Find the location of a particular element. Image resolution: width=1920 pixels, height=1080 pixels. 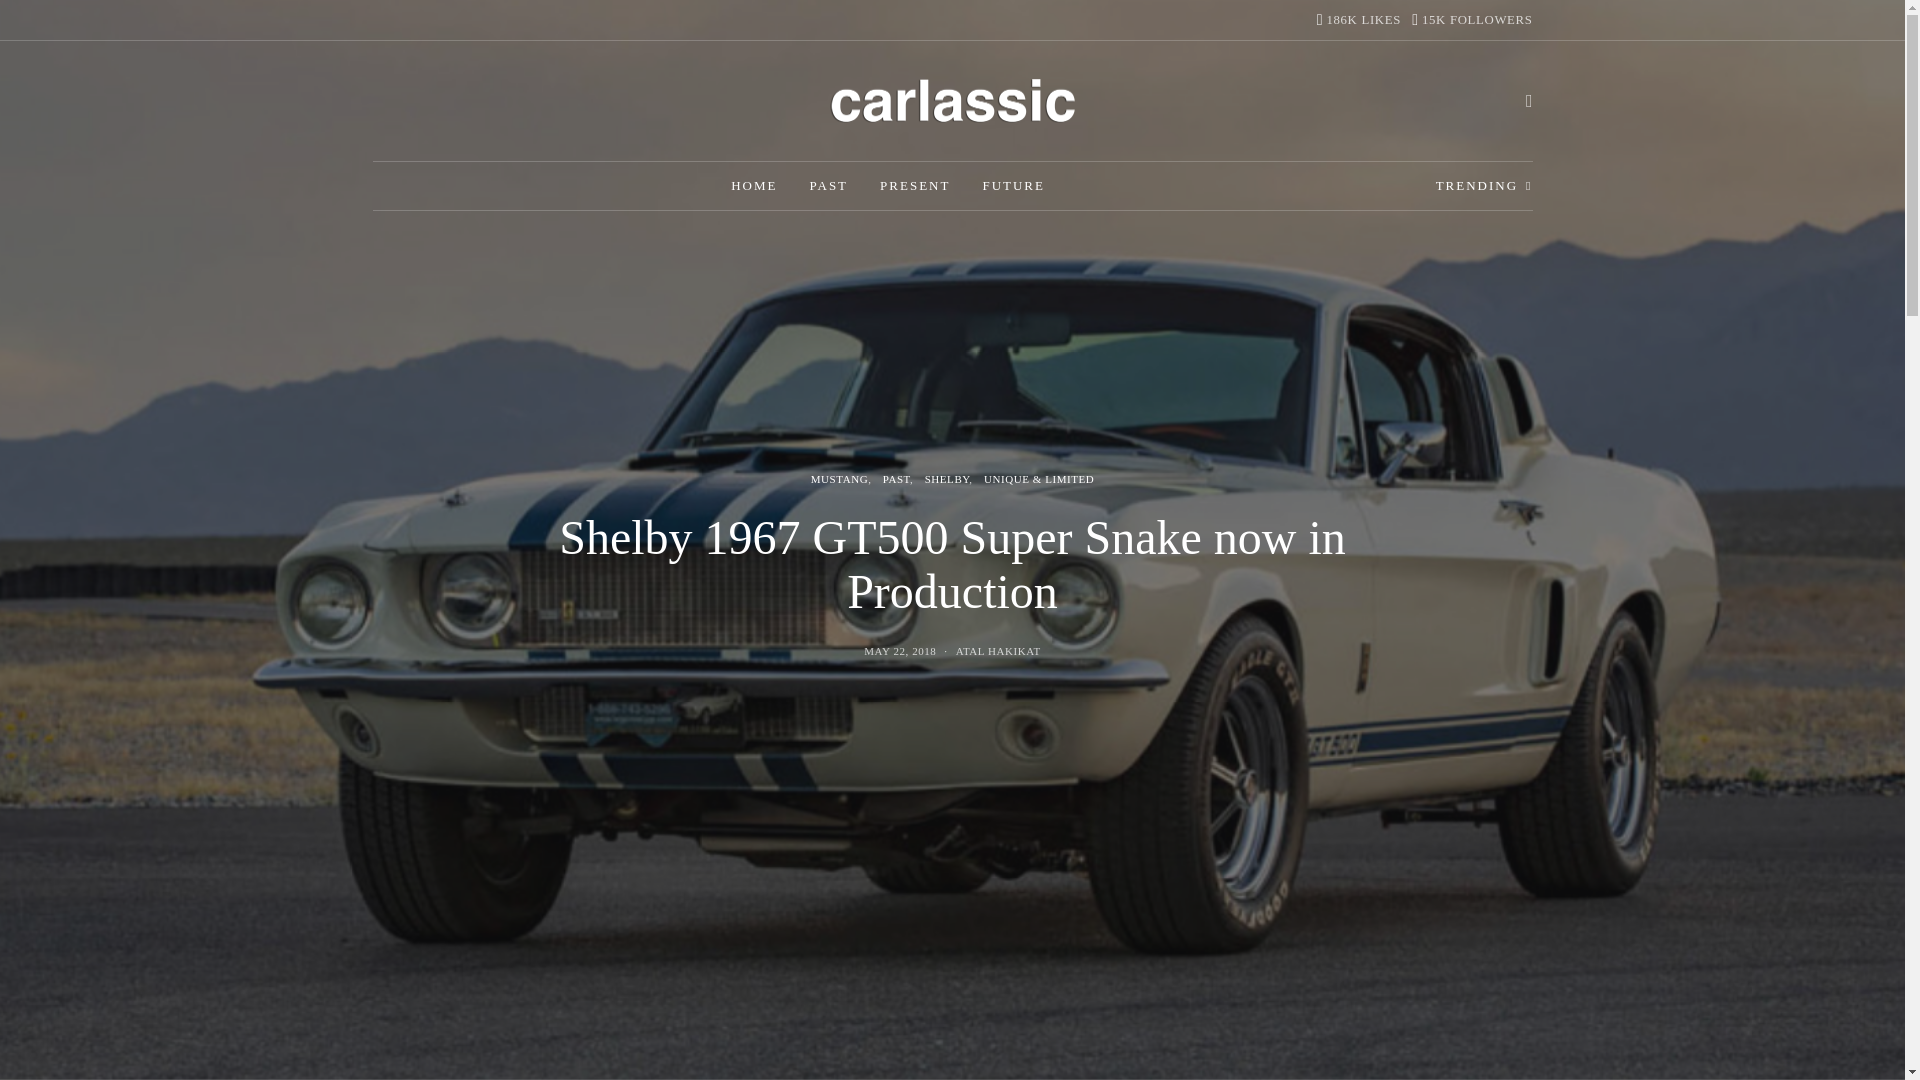

FUTURE is located at coordinates (900, 650).